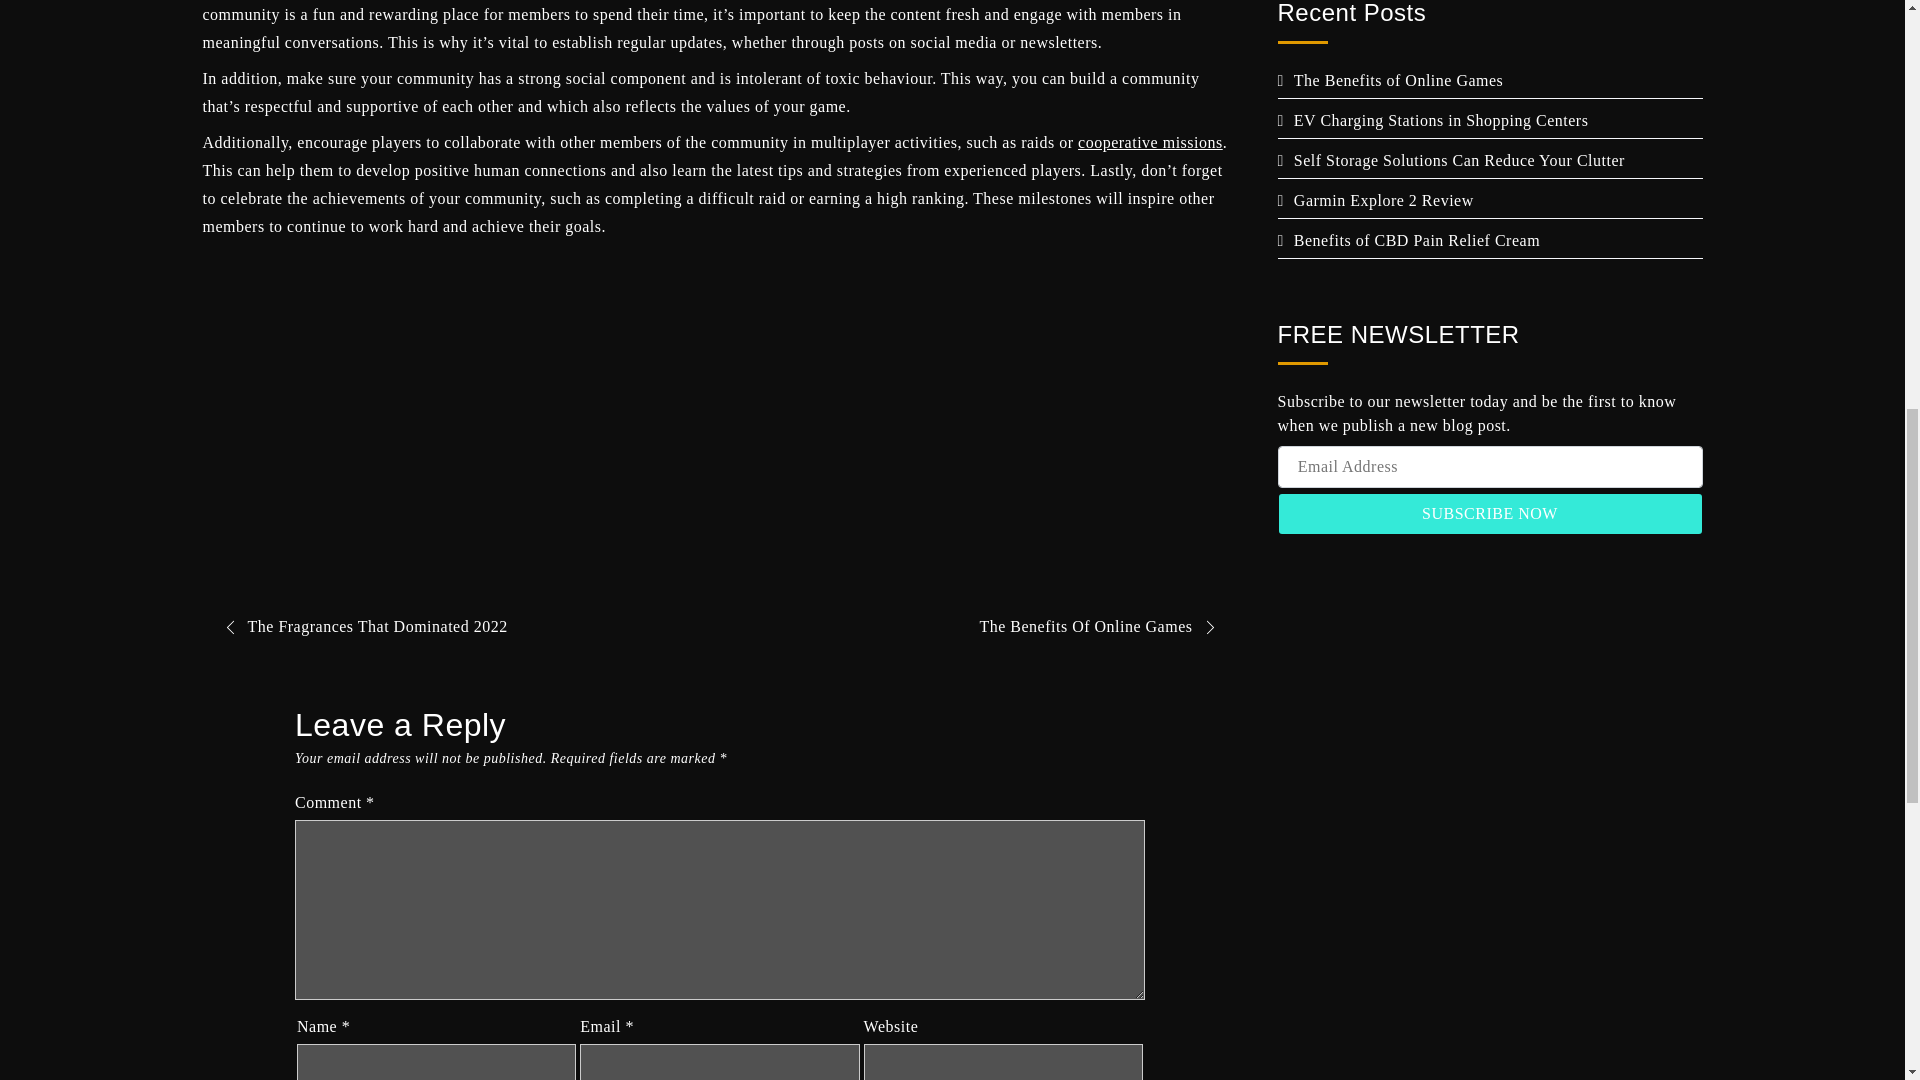  Describe the element at coordinates (358, 626) in the screenshot. I see `The Fragrances That Dominated 2022` at that location.